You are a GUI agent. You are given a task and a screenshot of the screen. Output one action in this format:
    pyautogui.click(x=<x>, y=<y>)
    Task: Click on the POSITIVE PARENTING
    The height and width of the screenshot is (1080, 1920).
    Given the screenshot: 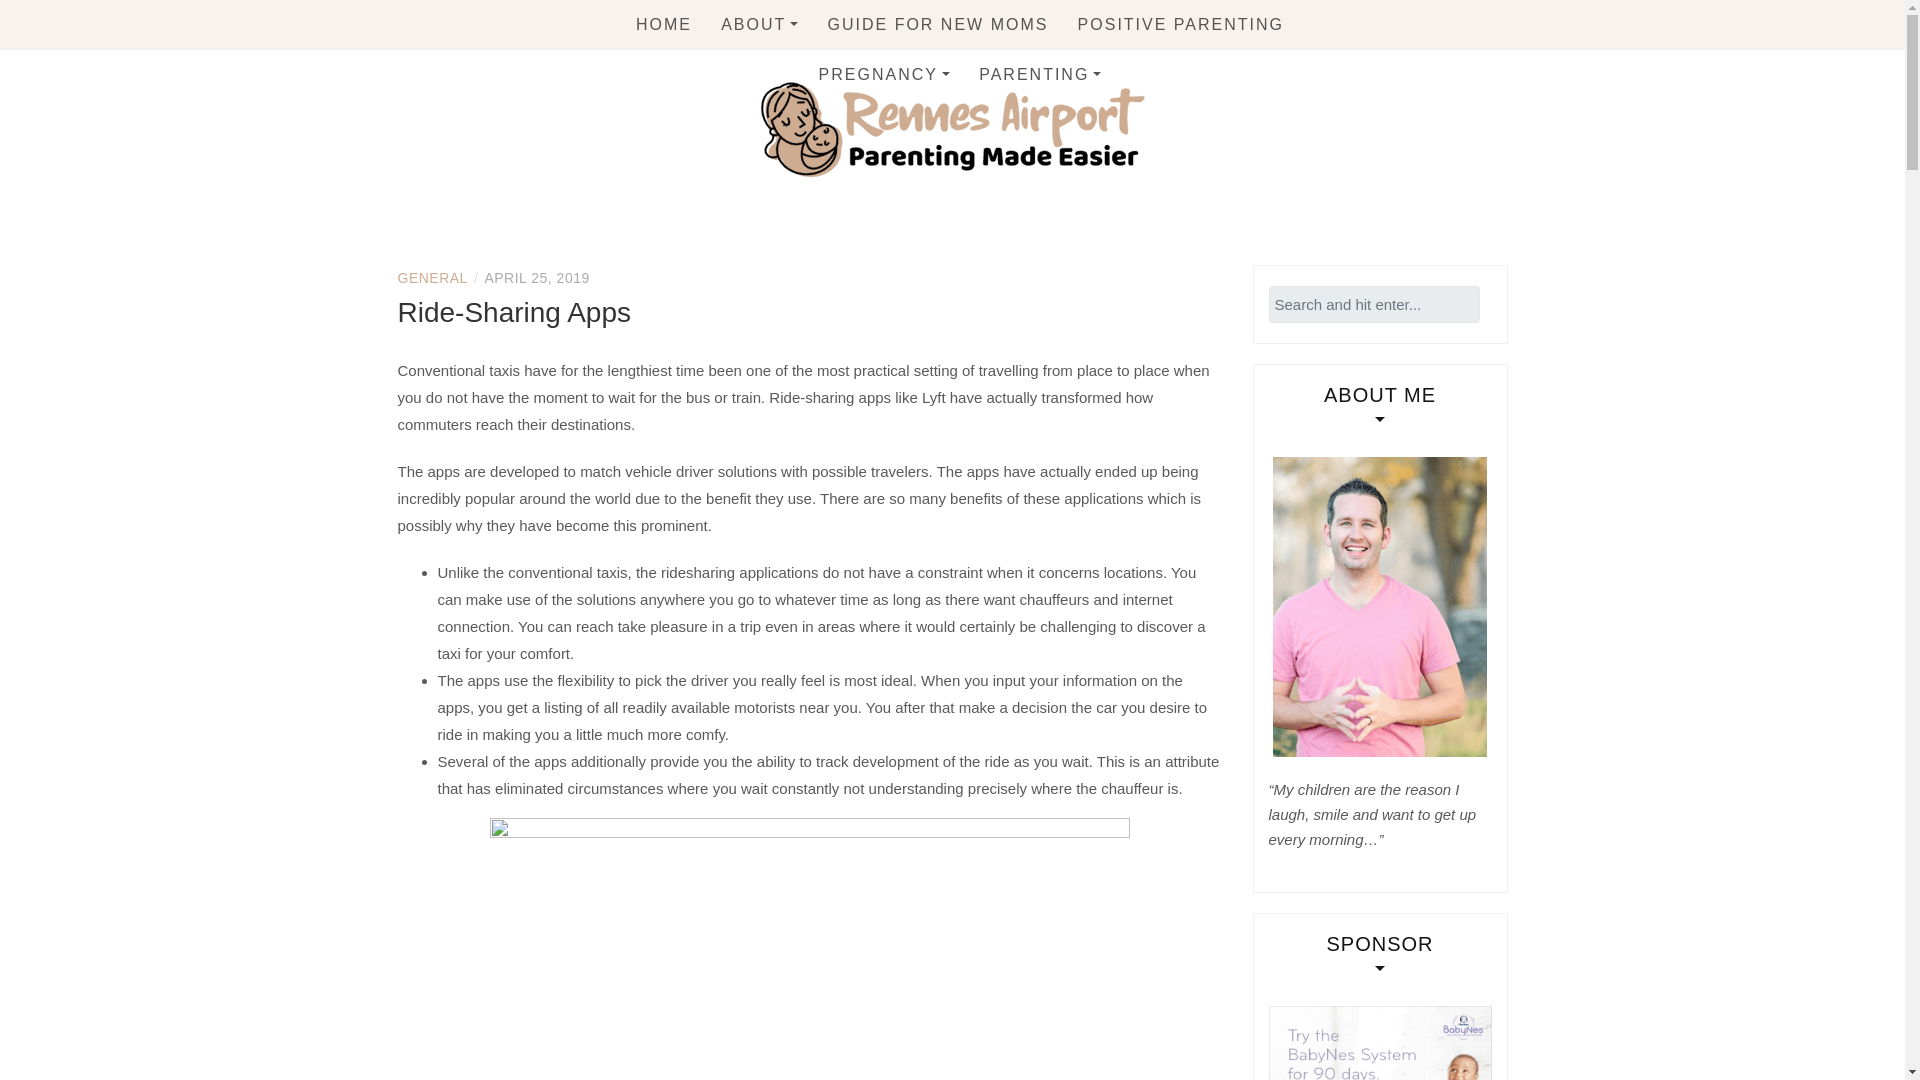 What is the action you would take?
    pyautogui.click(x=1180, y=24)
    